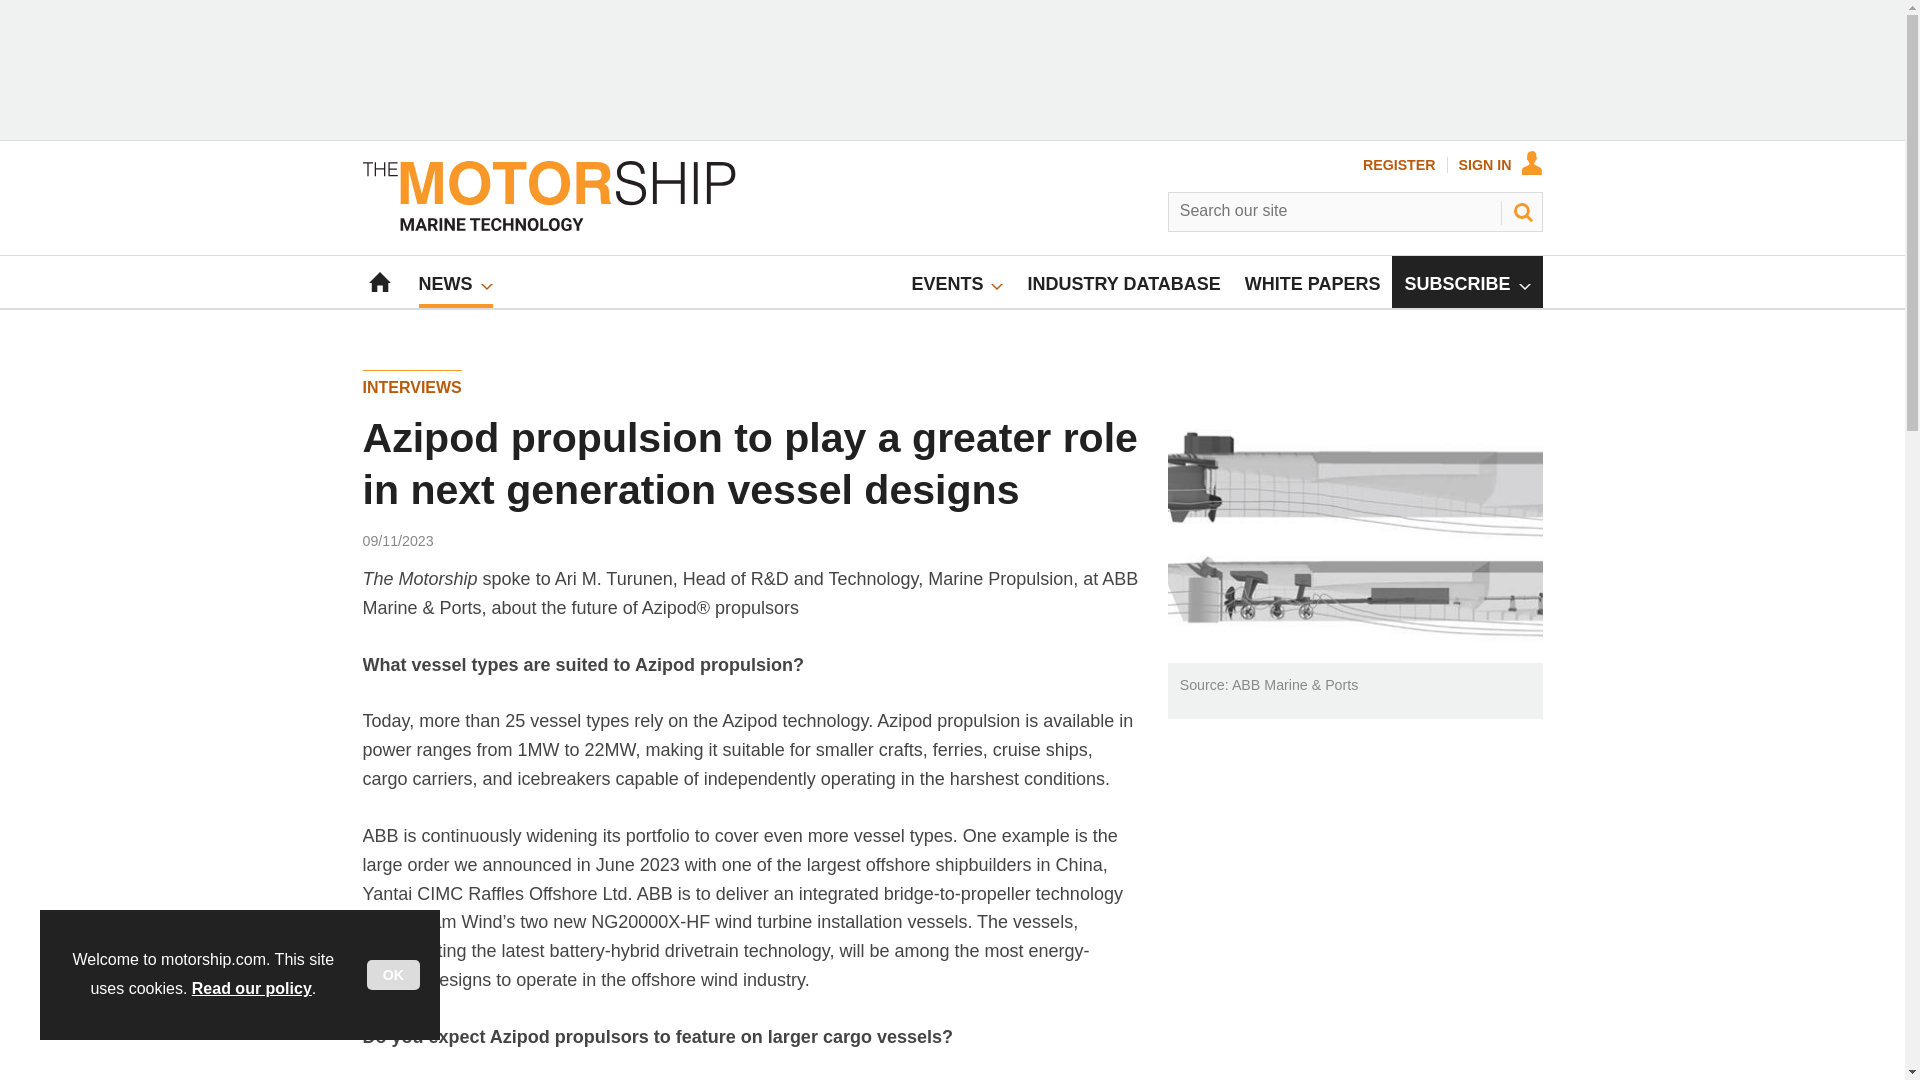 The image size is (1920, 1080). I want to click on SEARCH, so click(1521, 211).